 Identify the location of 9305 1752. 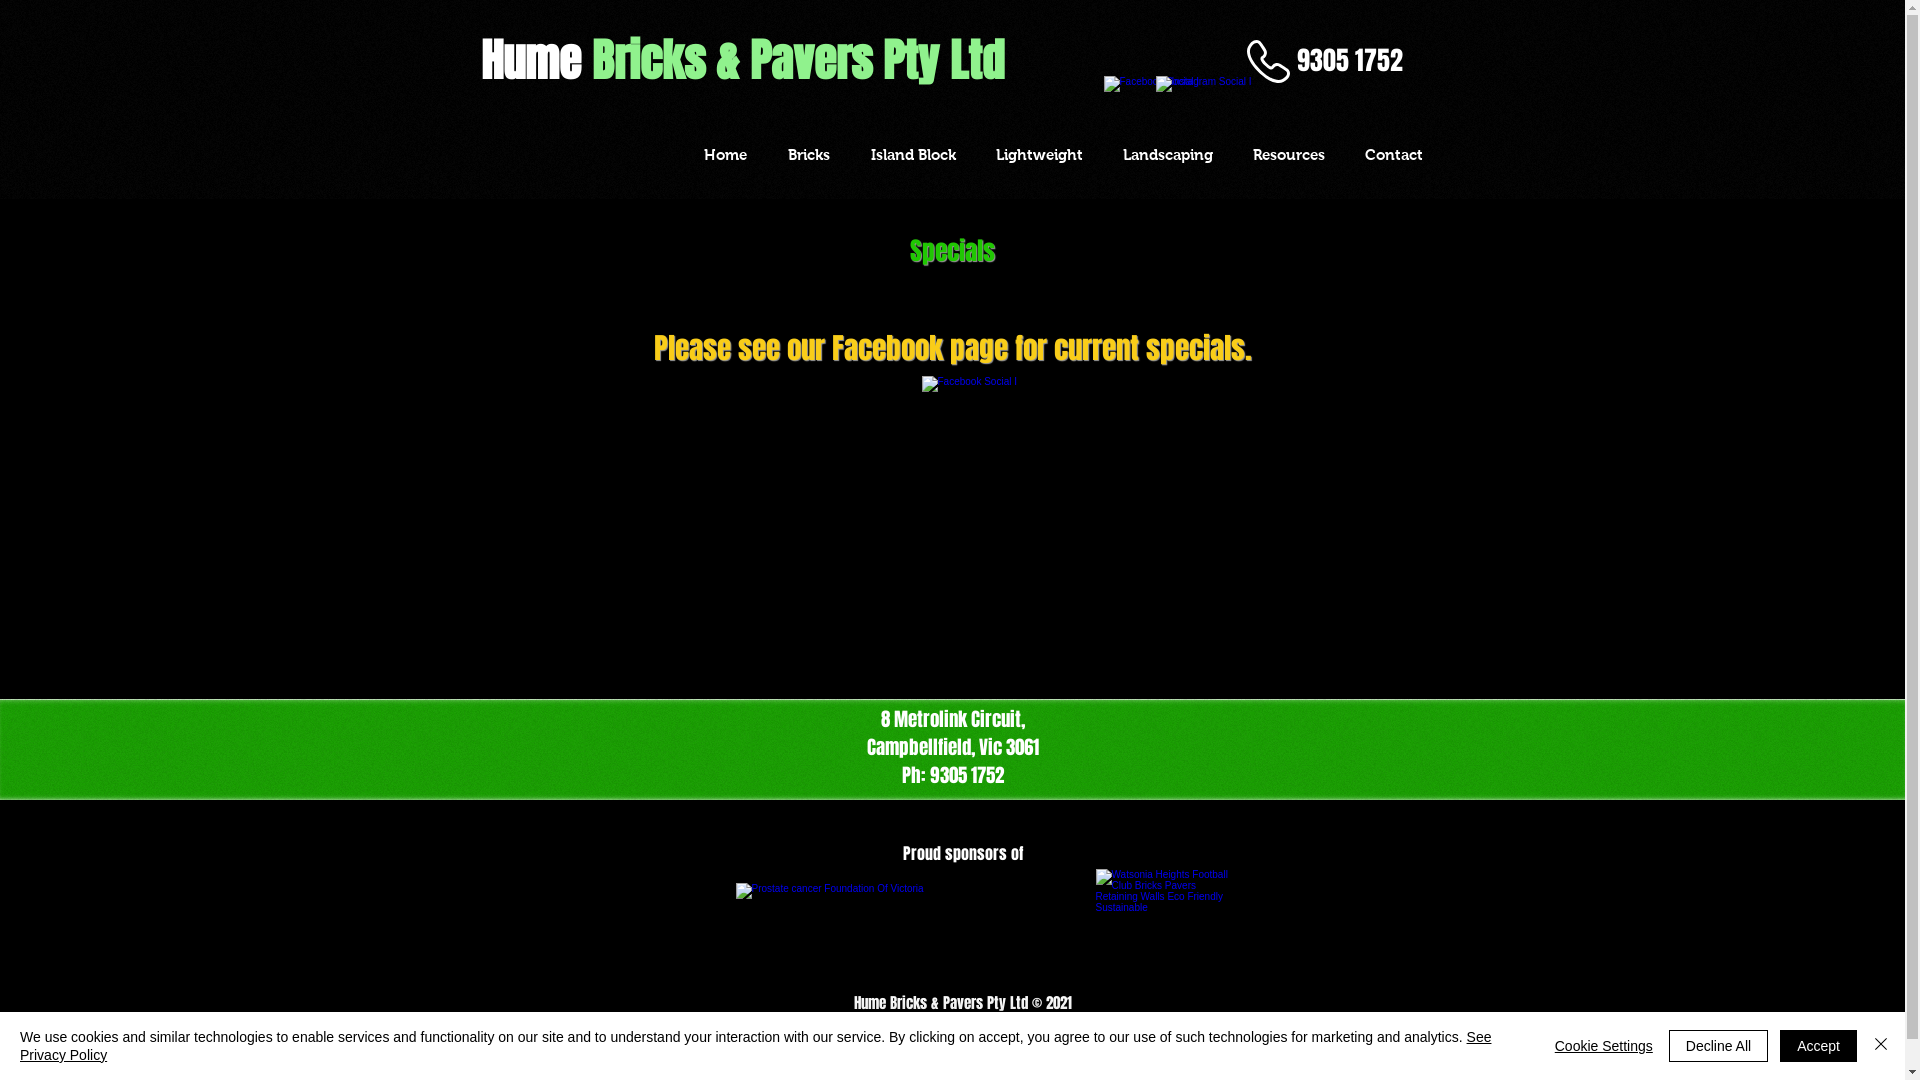
(1350, 62).